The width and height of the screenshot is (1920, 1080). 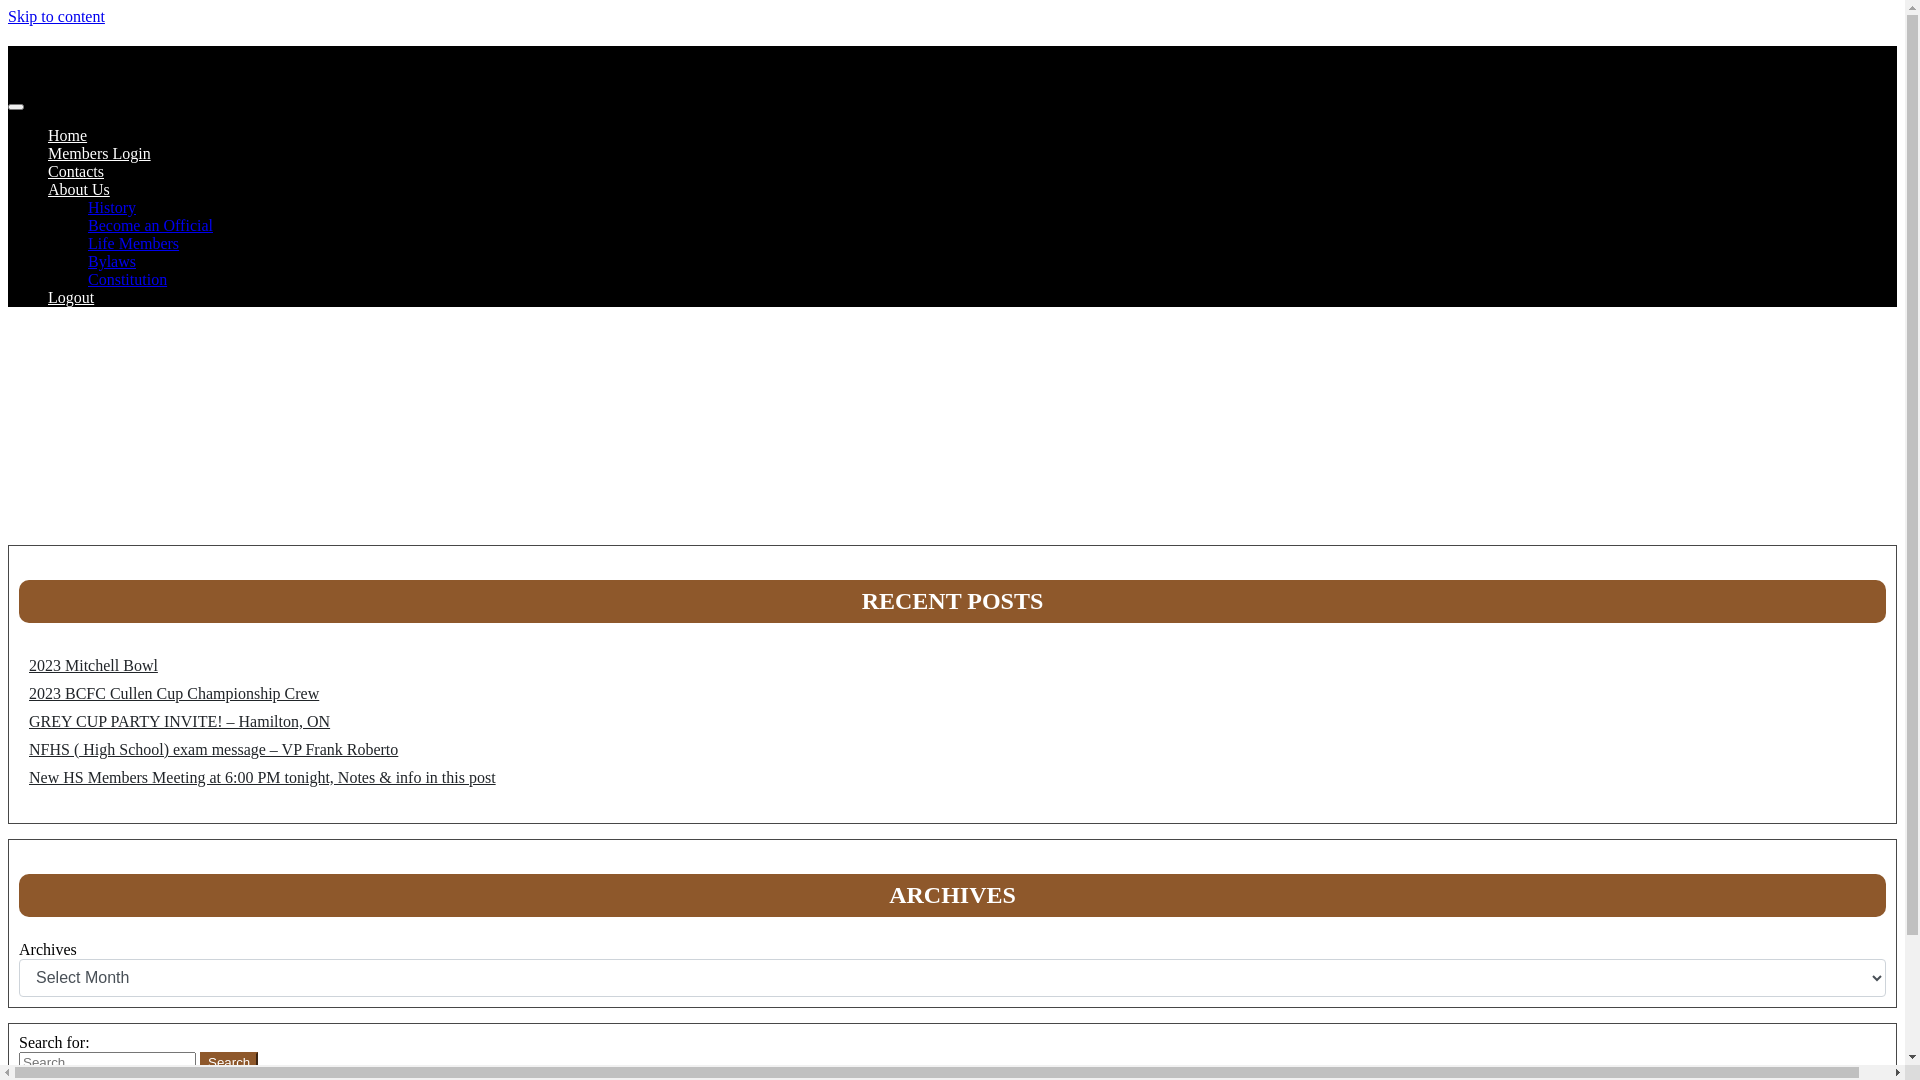 I want to click on About Us, so click(x=79, y=190).